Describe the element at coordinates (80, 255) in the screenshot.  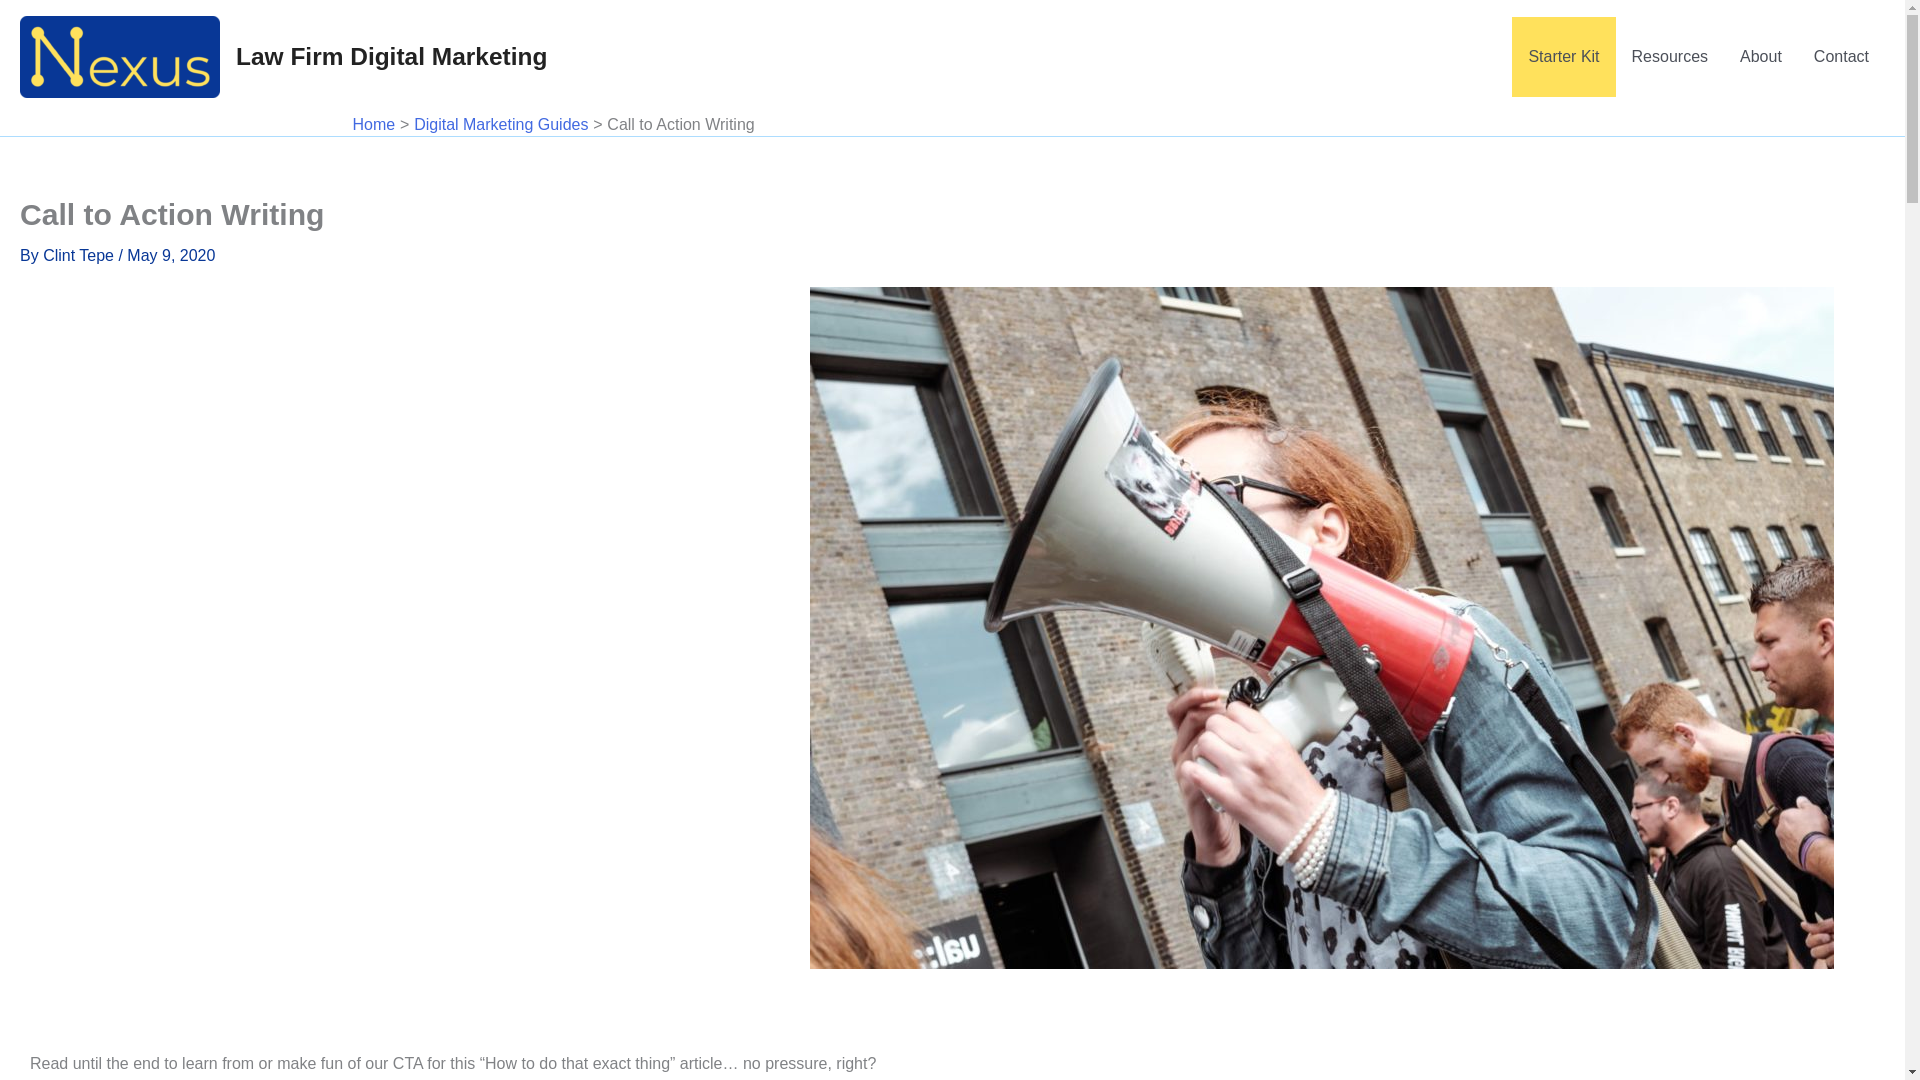
I see `Clint Tepe` at that location.